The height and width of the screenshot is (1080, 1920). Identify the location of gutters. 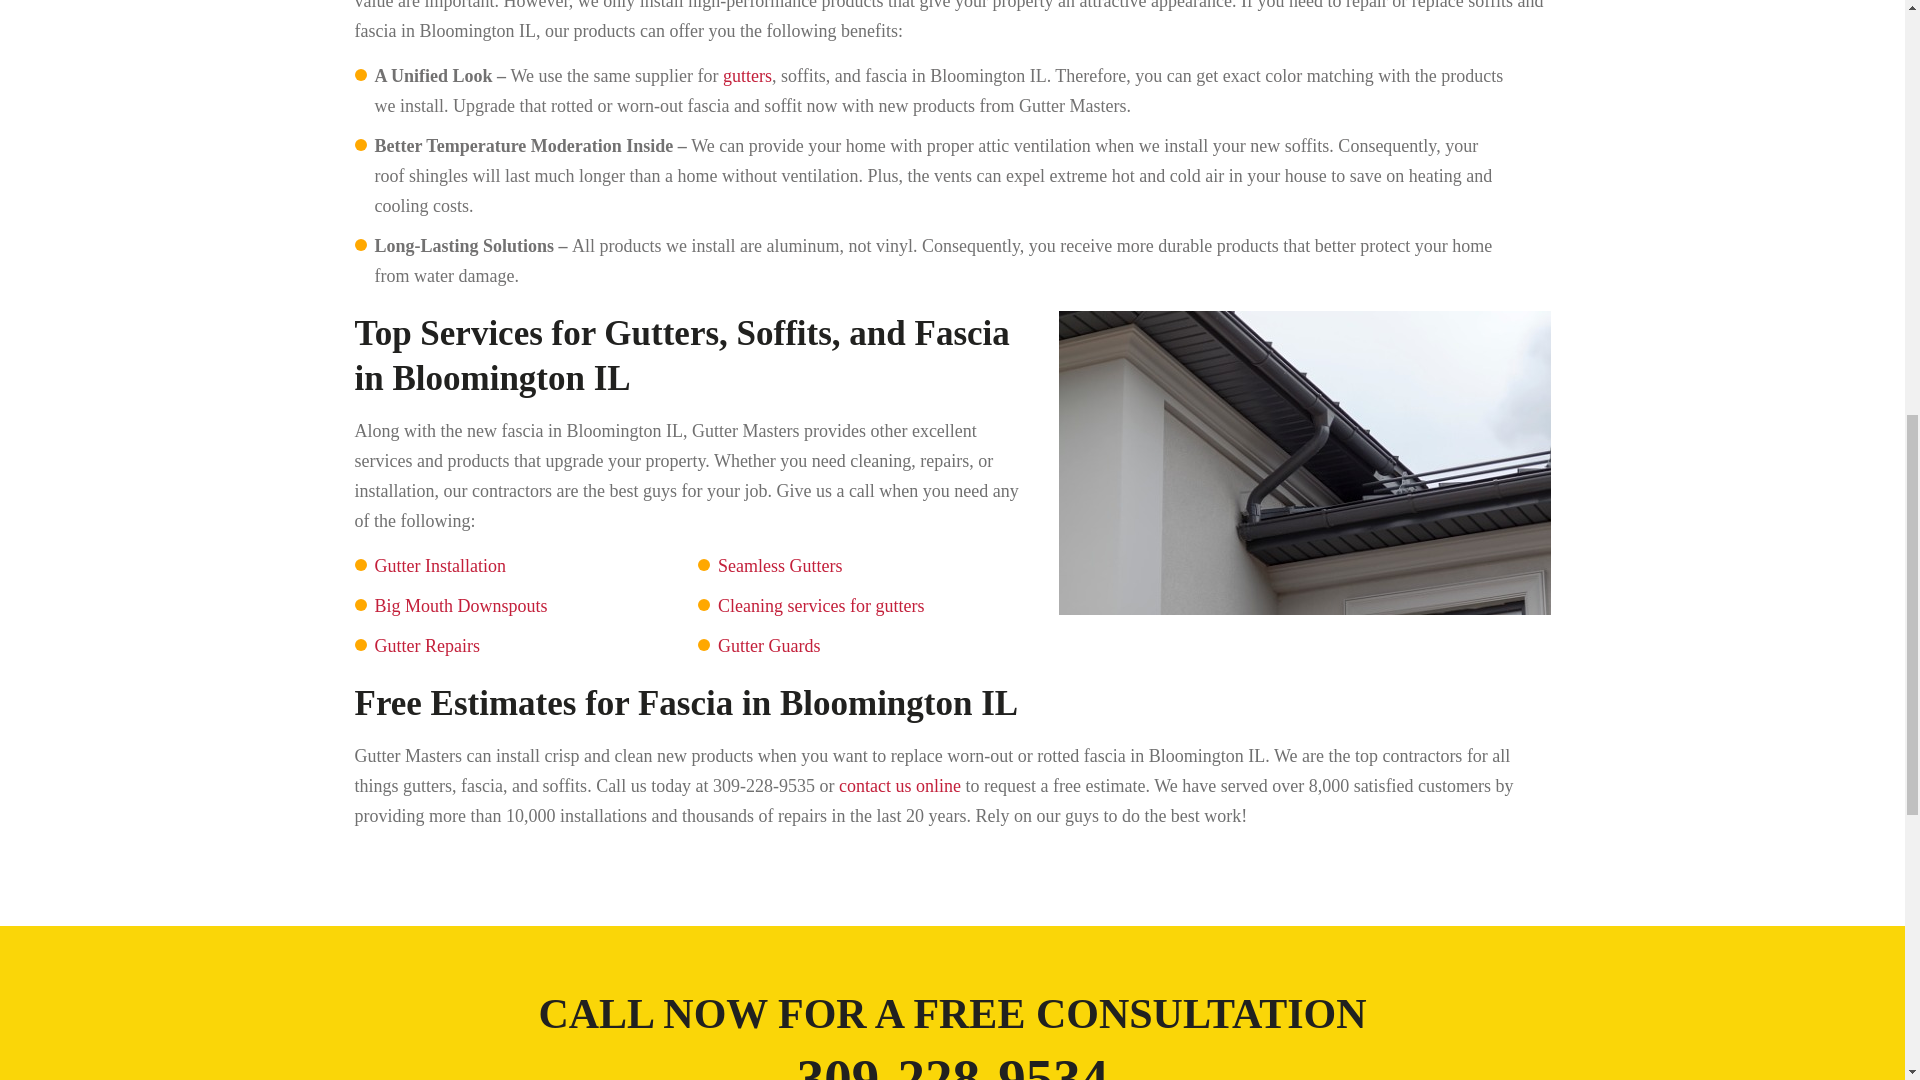
(747, 76).